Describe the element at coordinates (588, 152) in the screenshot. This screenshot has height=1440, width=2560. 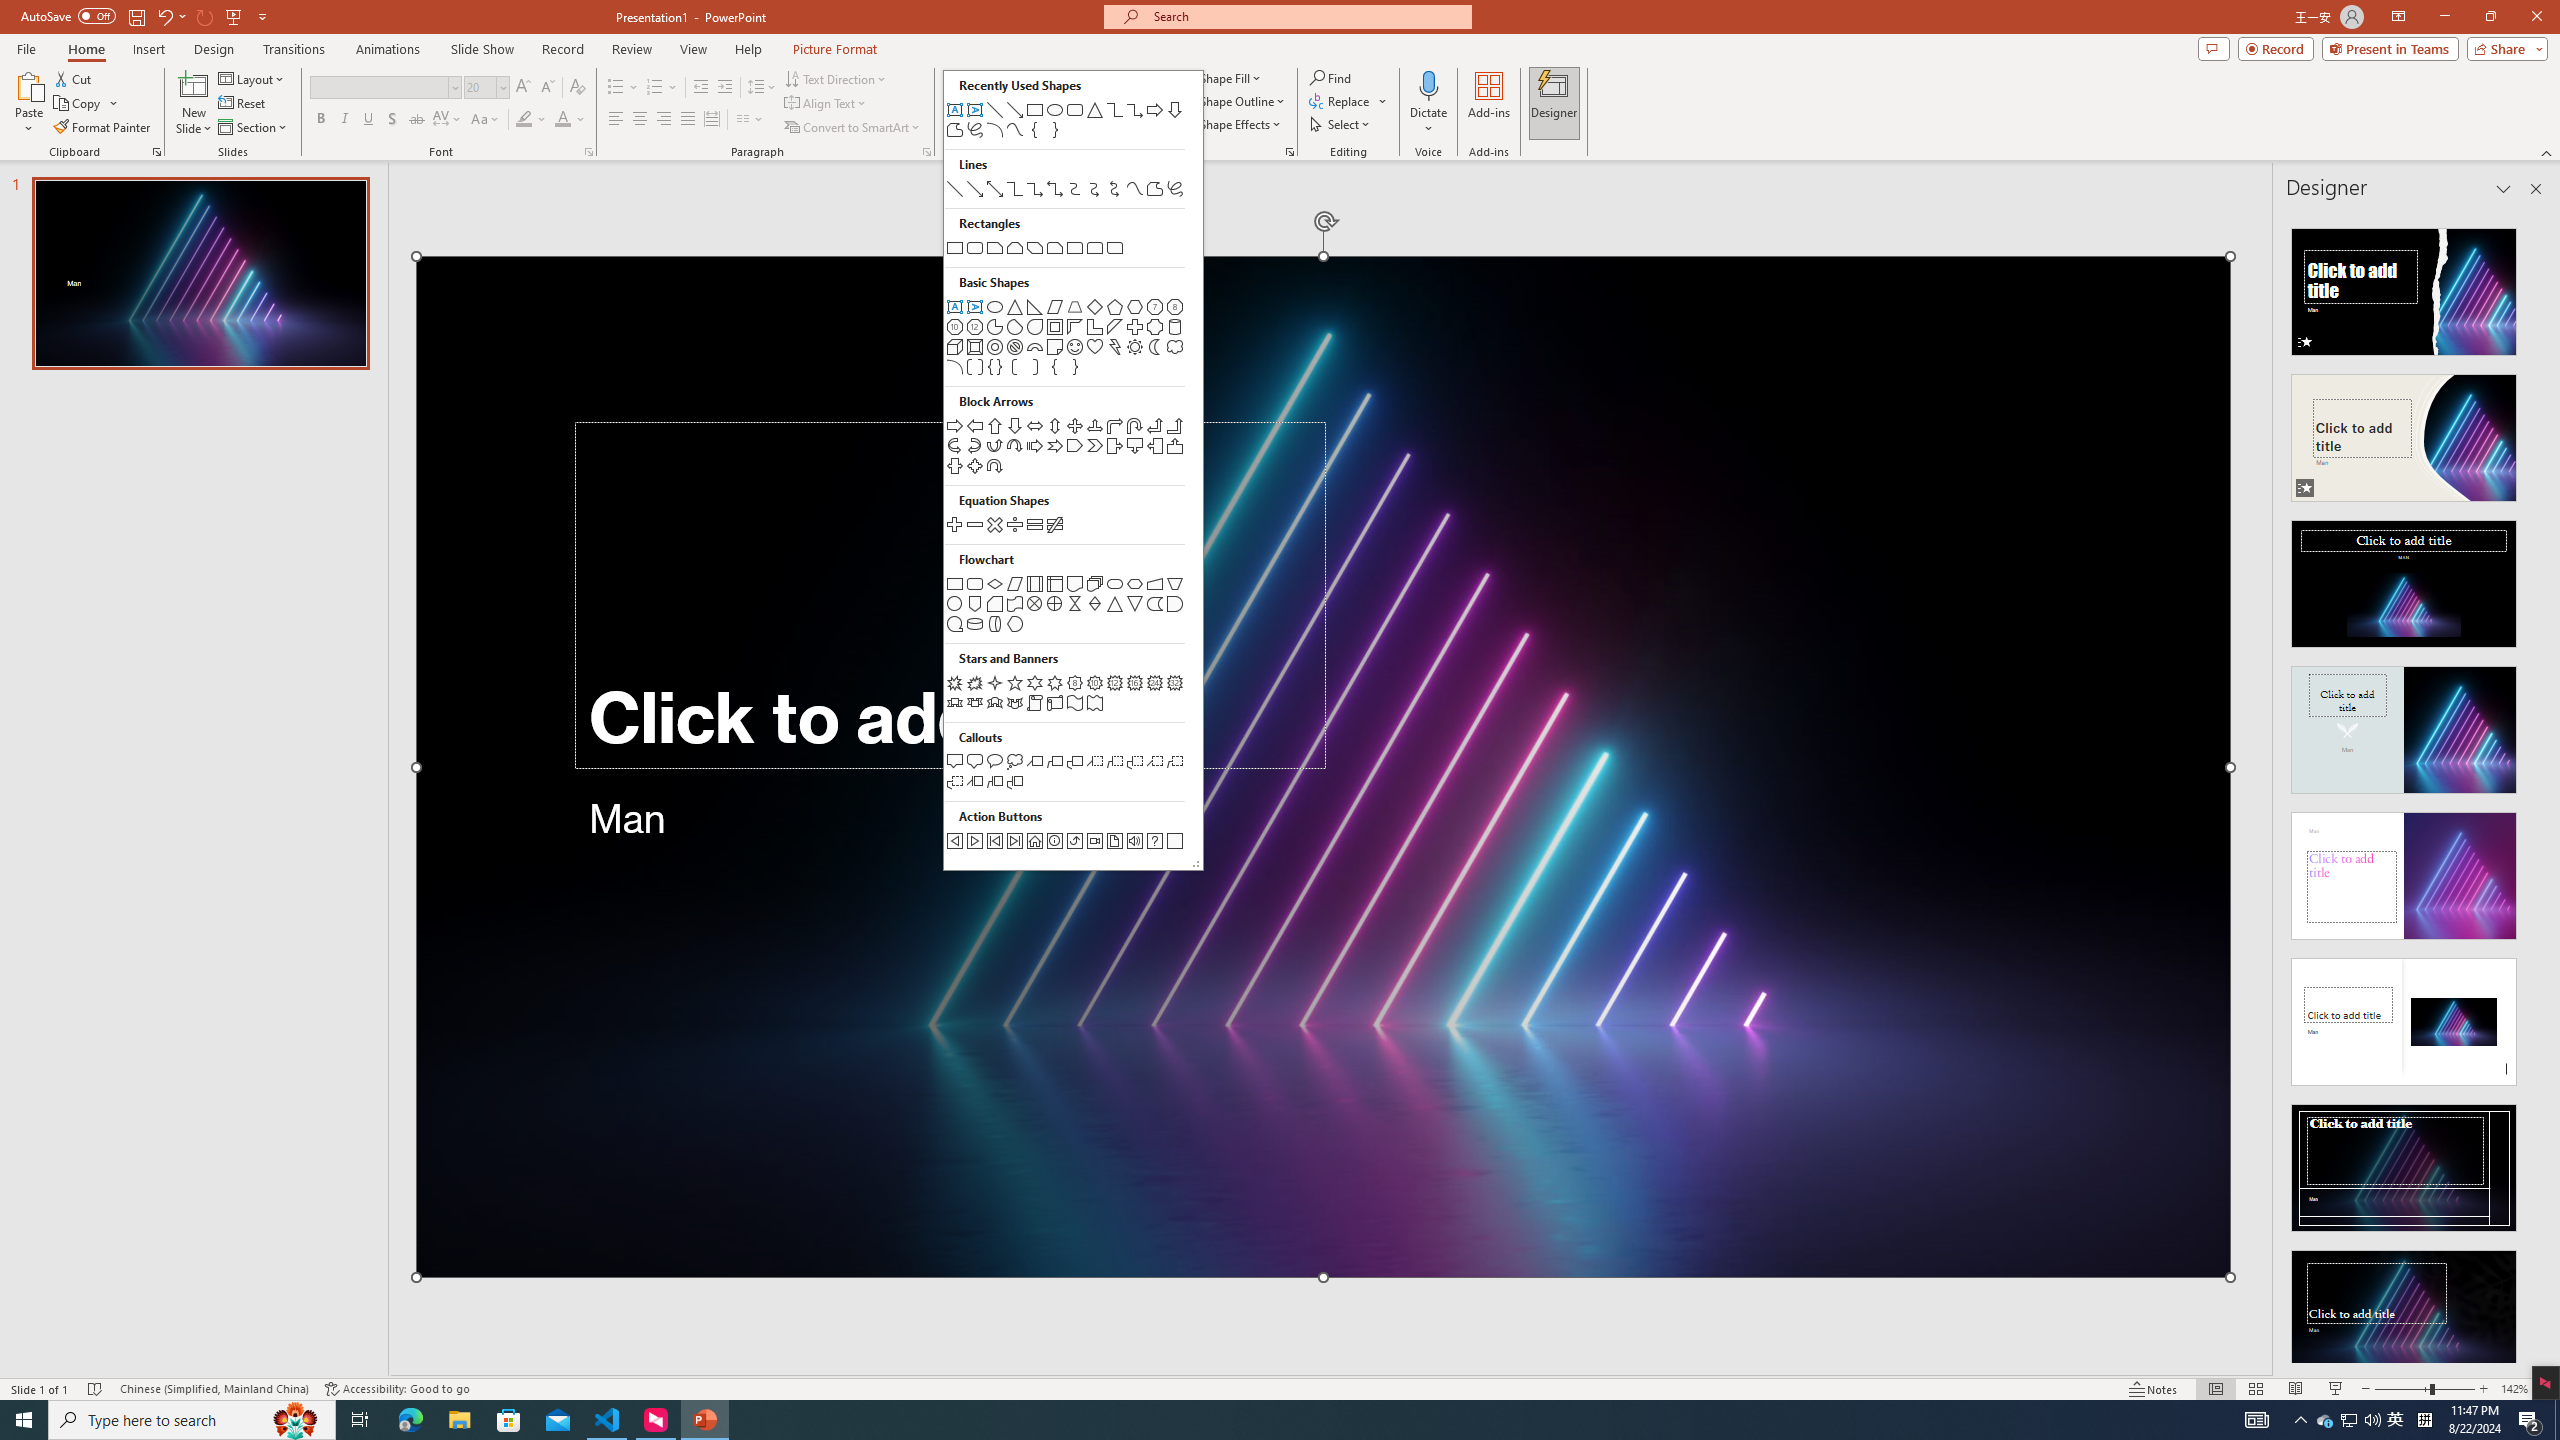
I see `Font...` at that location.